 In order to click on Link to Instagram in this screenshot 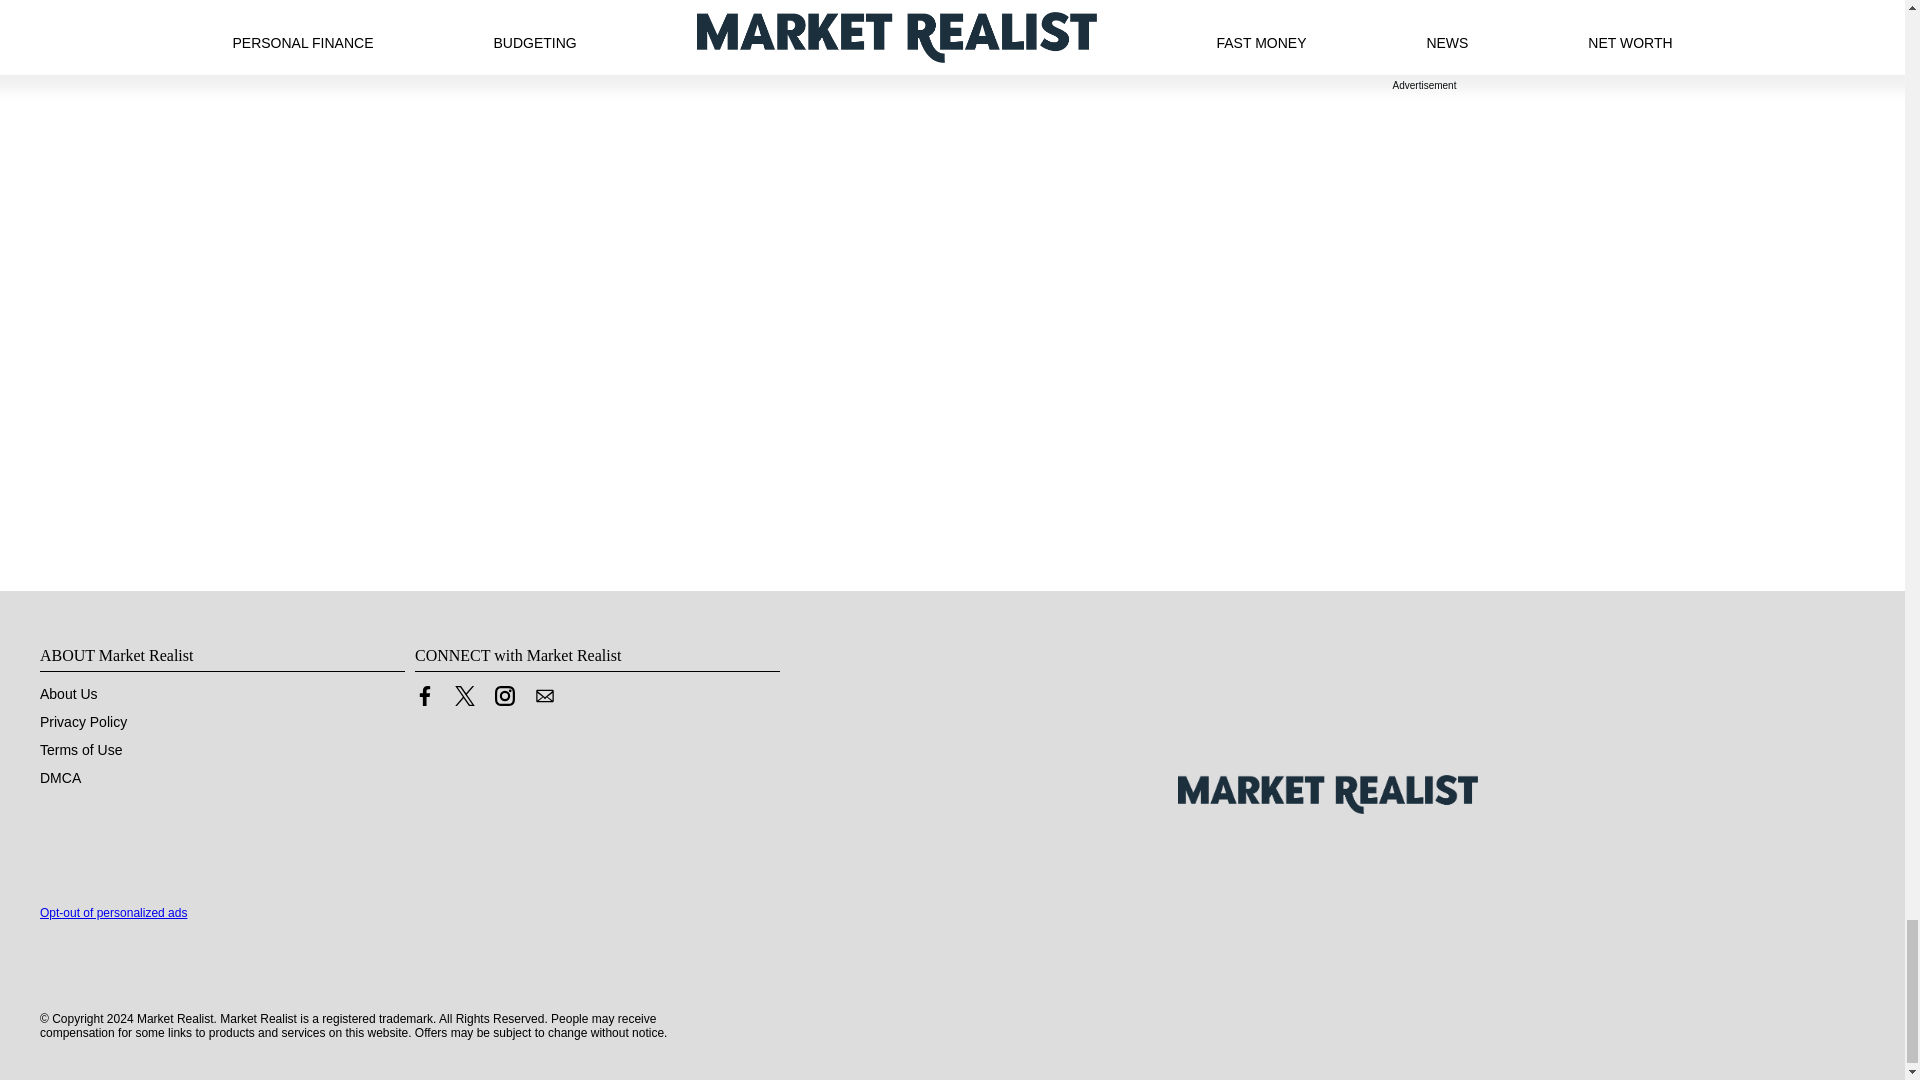, I will do `click(504, 696)`.